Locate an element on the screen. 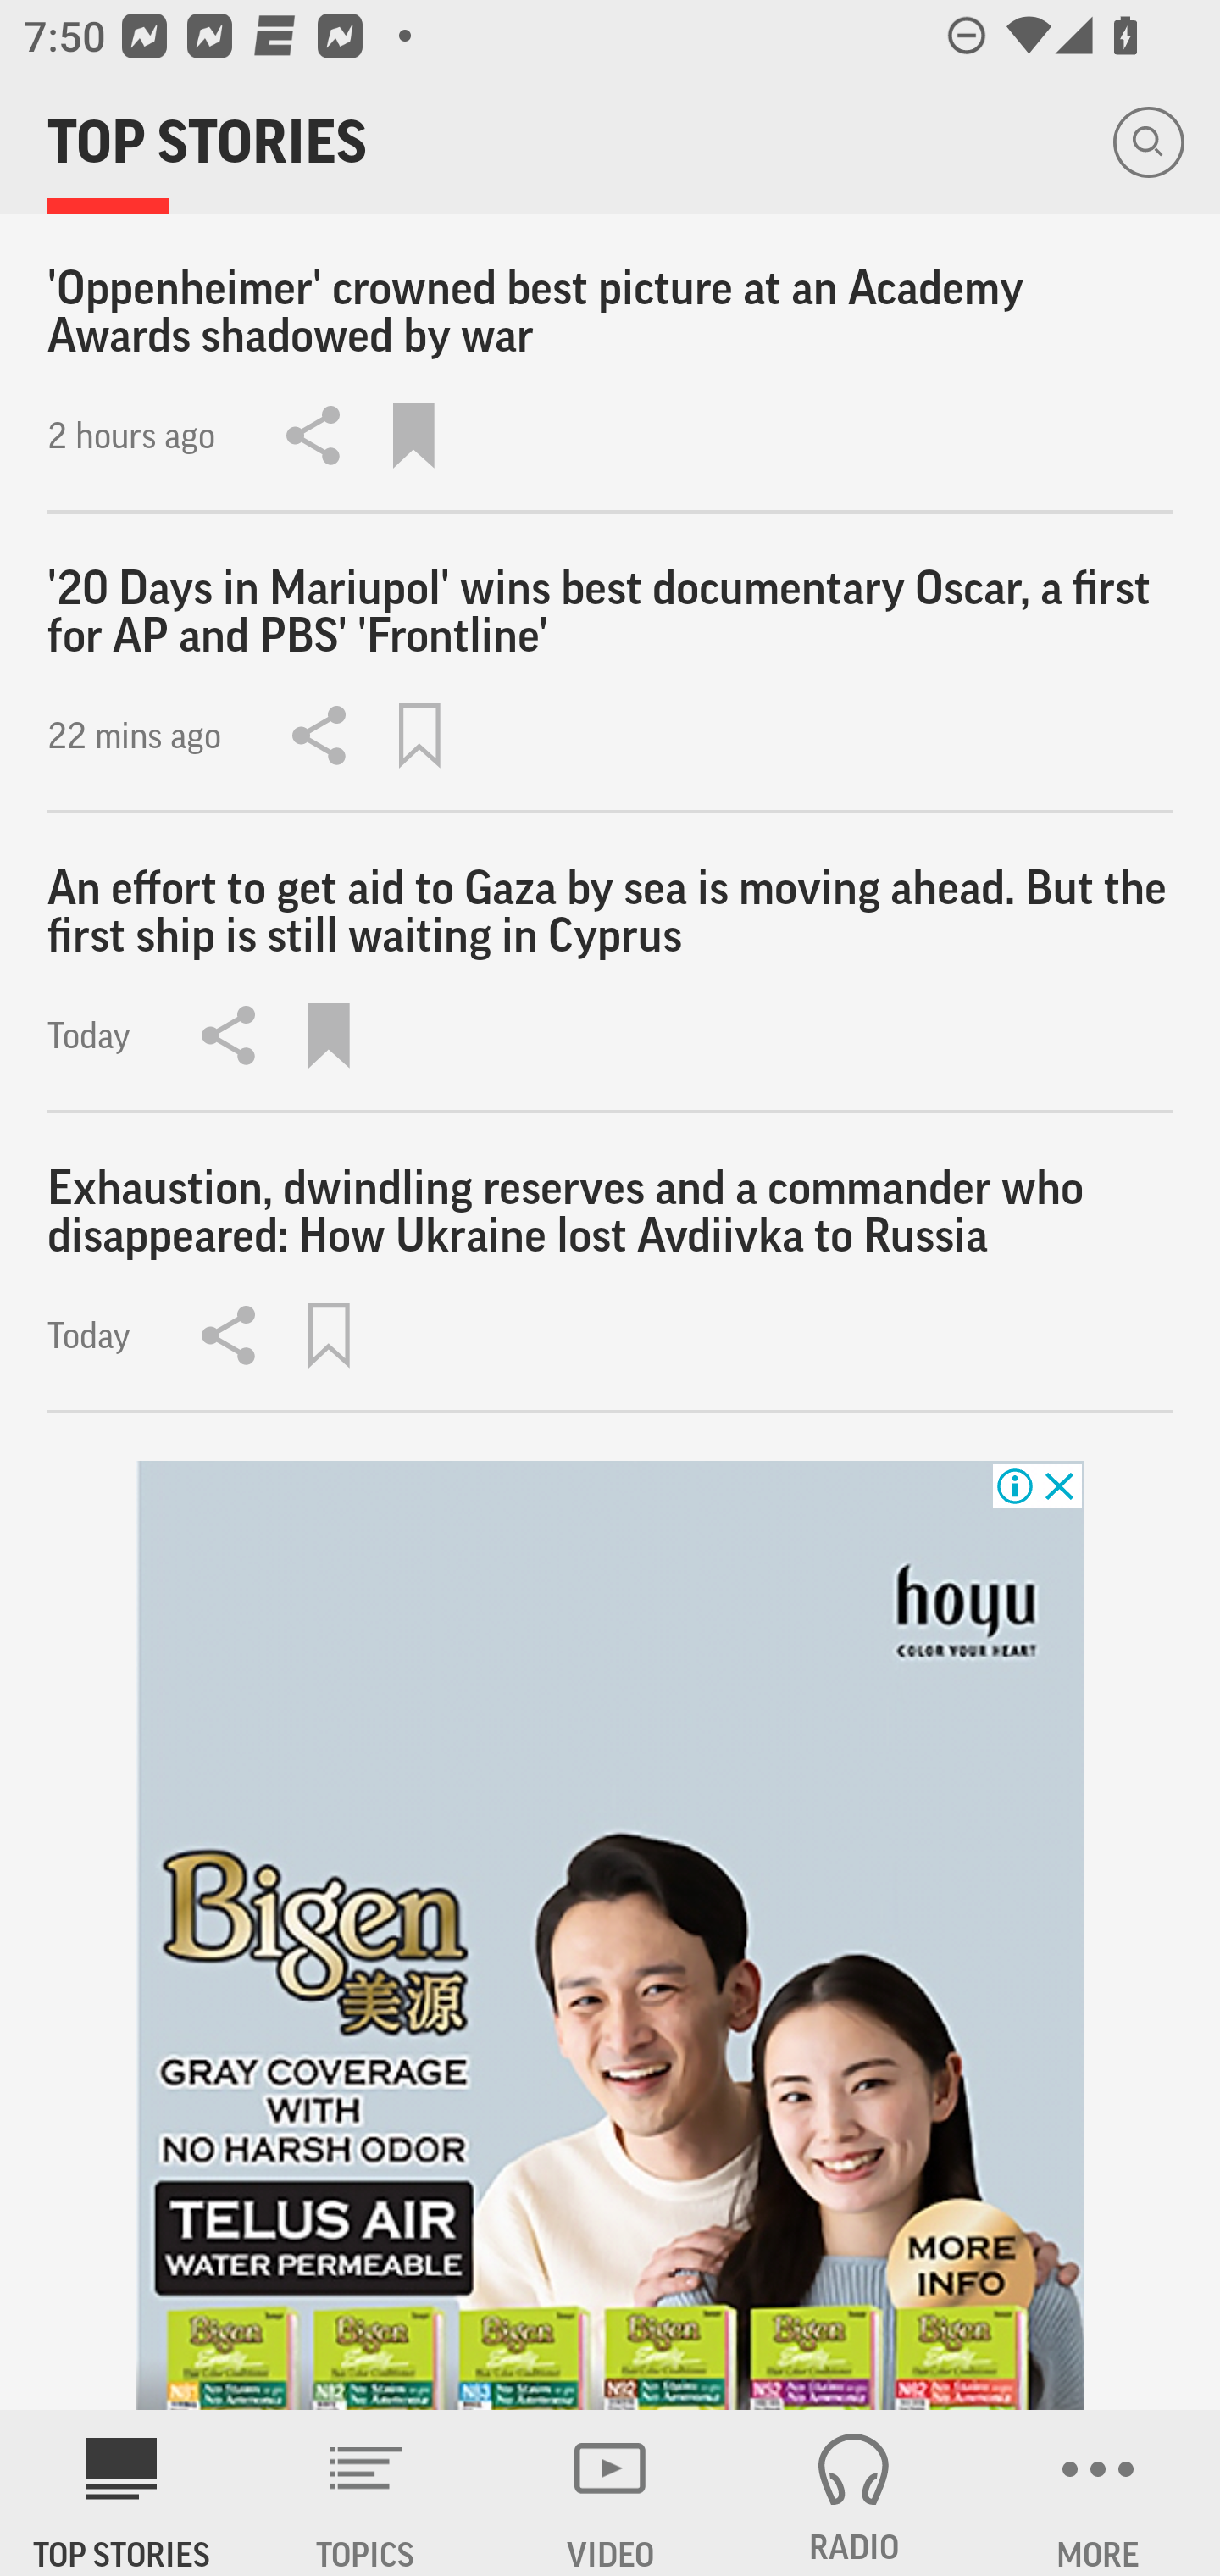  TOPICS is located at coordinates (366, 2493).